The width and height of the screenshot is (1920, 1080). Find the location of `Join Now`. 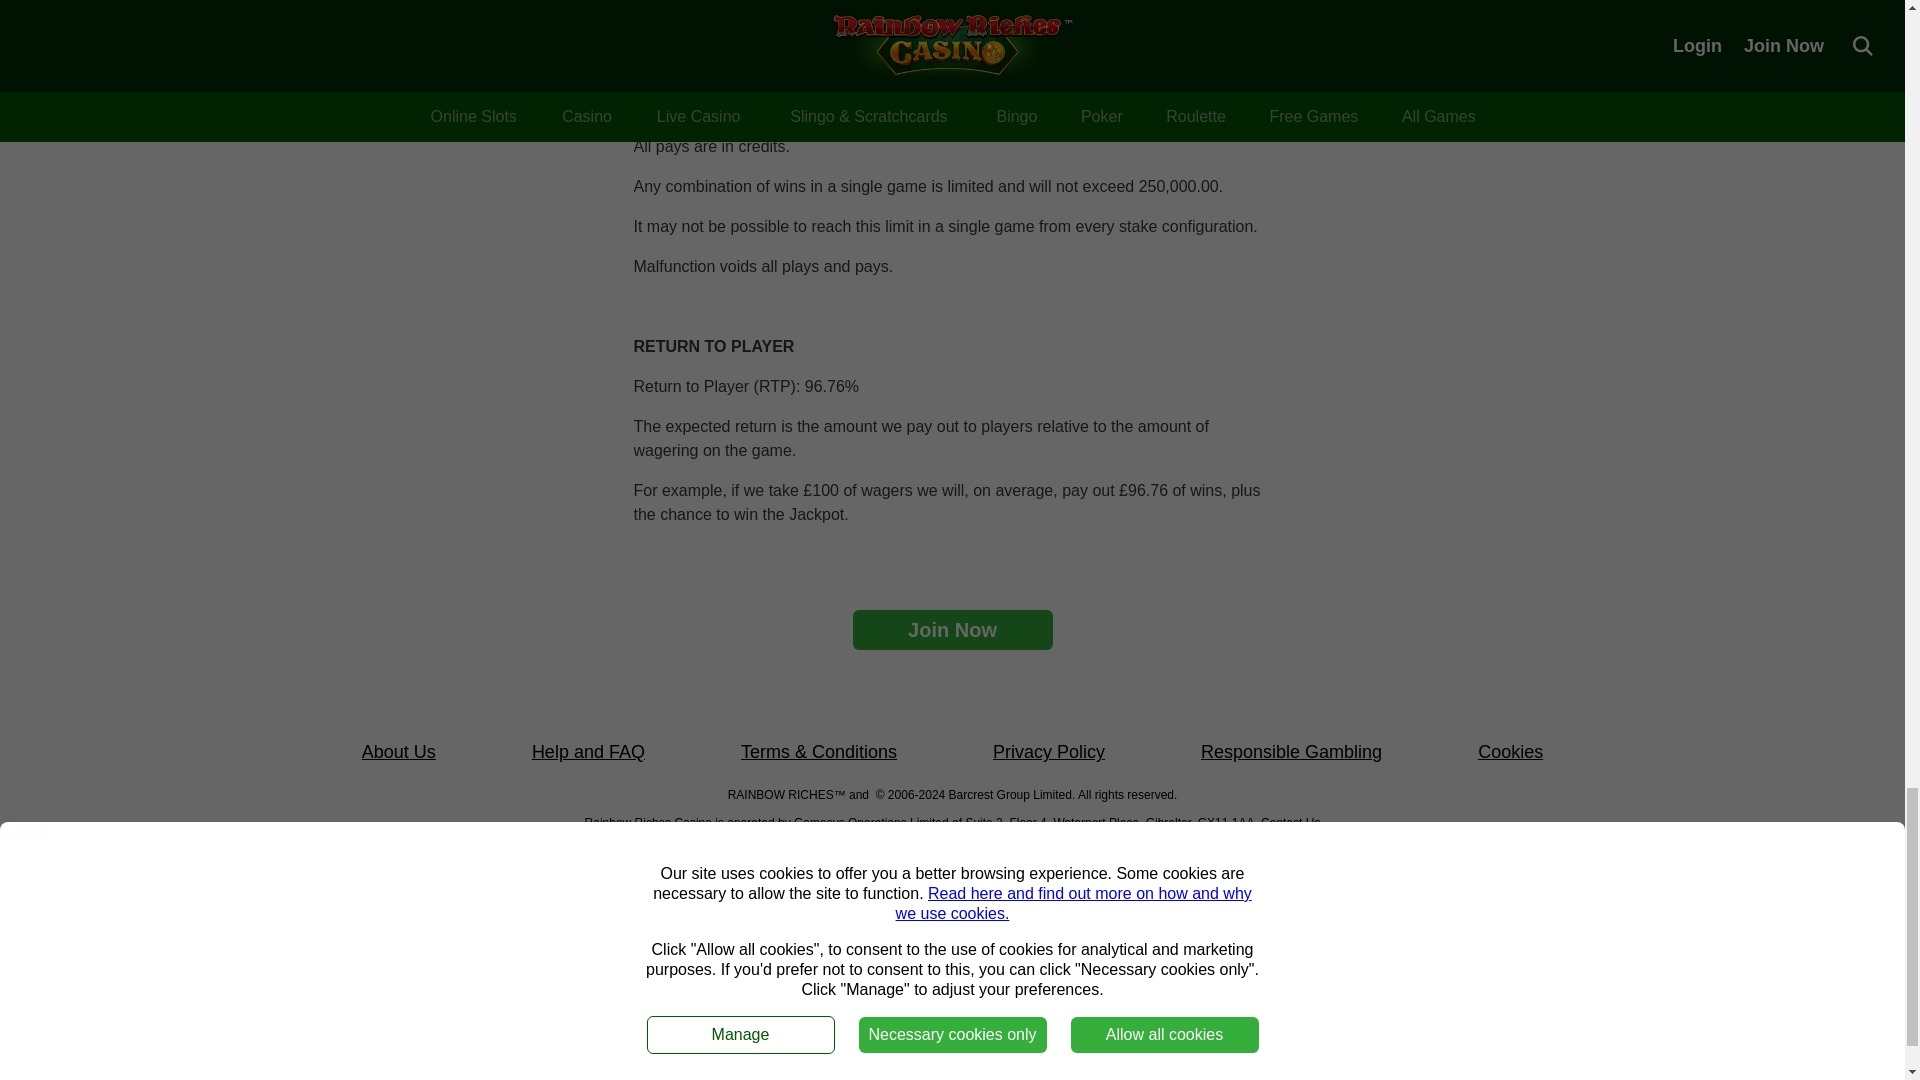

Join Now is located at coordinates (952, 630).